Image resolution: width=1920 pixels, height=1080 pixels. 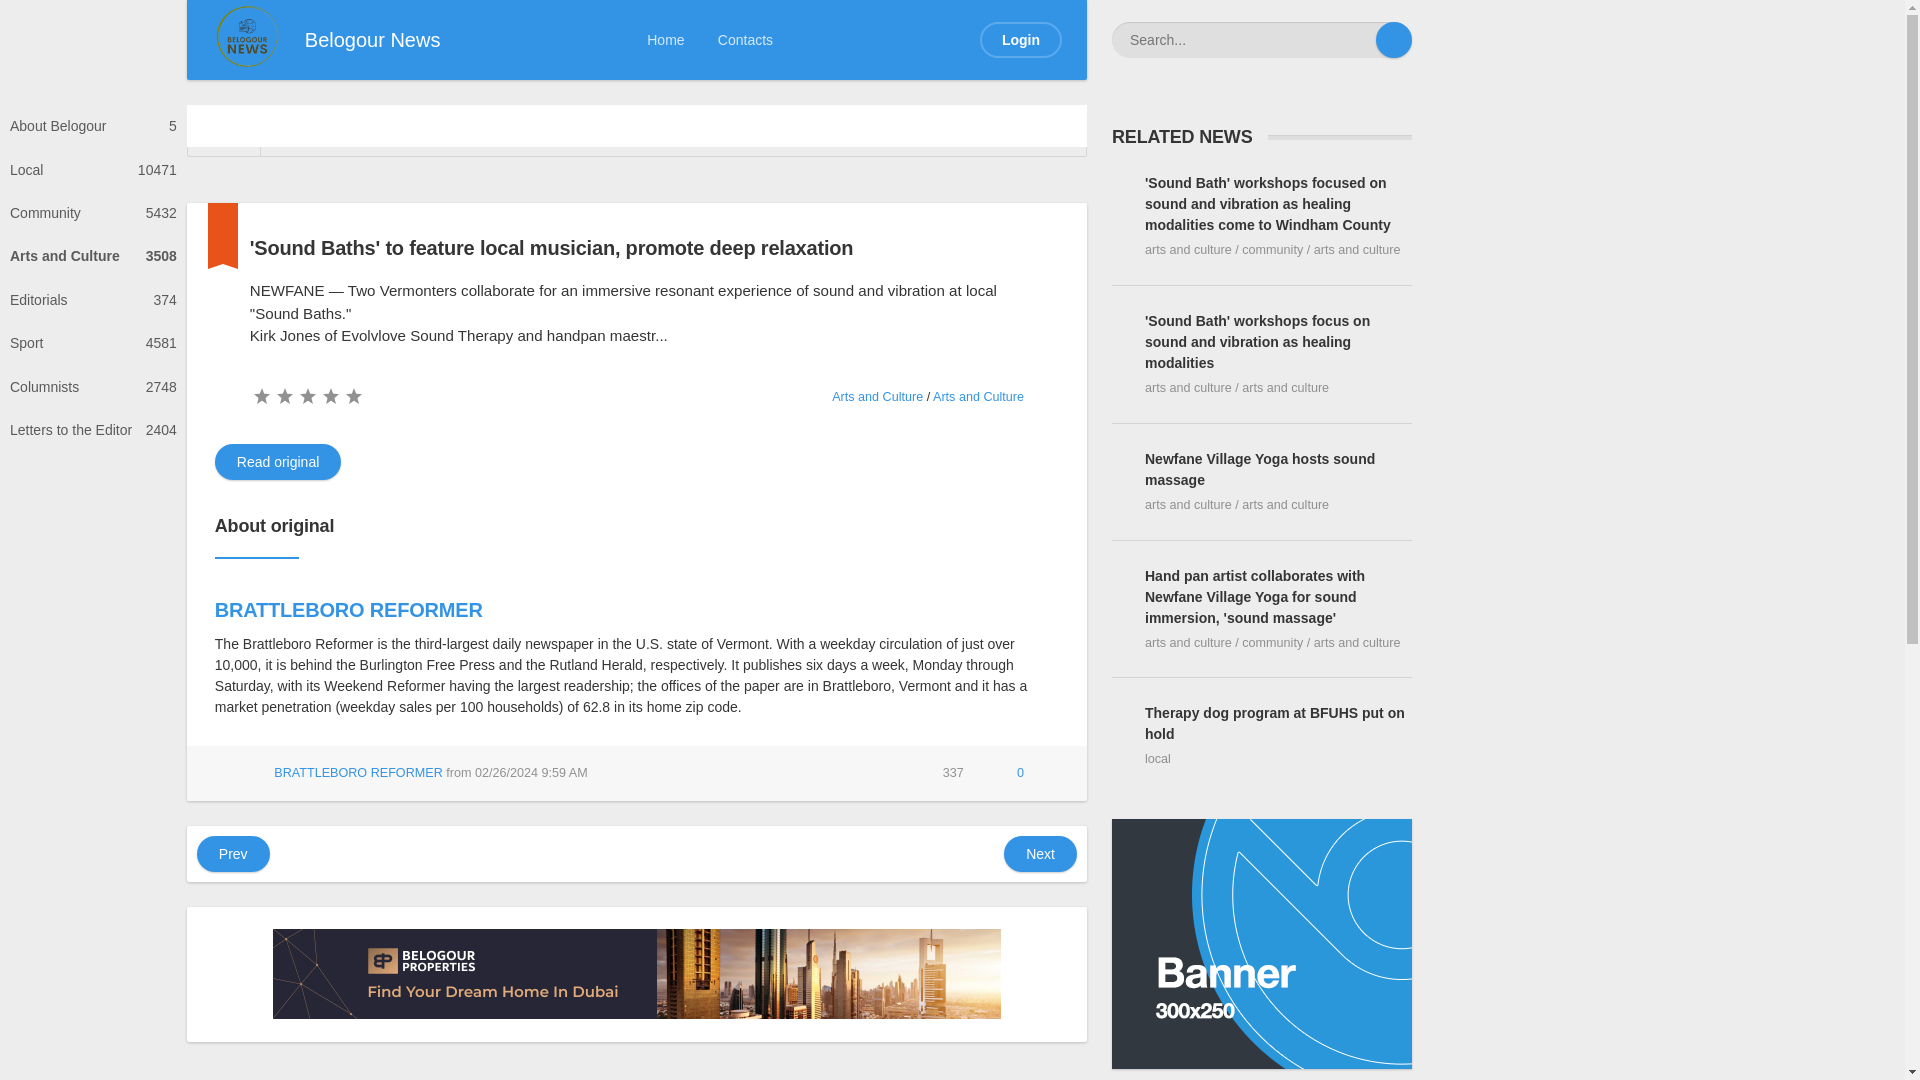 What do you see at coordinates (744, 40) in the screenshot?
I see `Read original` at bounding box center [744, 40].